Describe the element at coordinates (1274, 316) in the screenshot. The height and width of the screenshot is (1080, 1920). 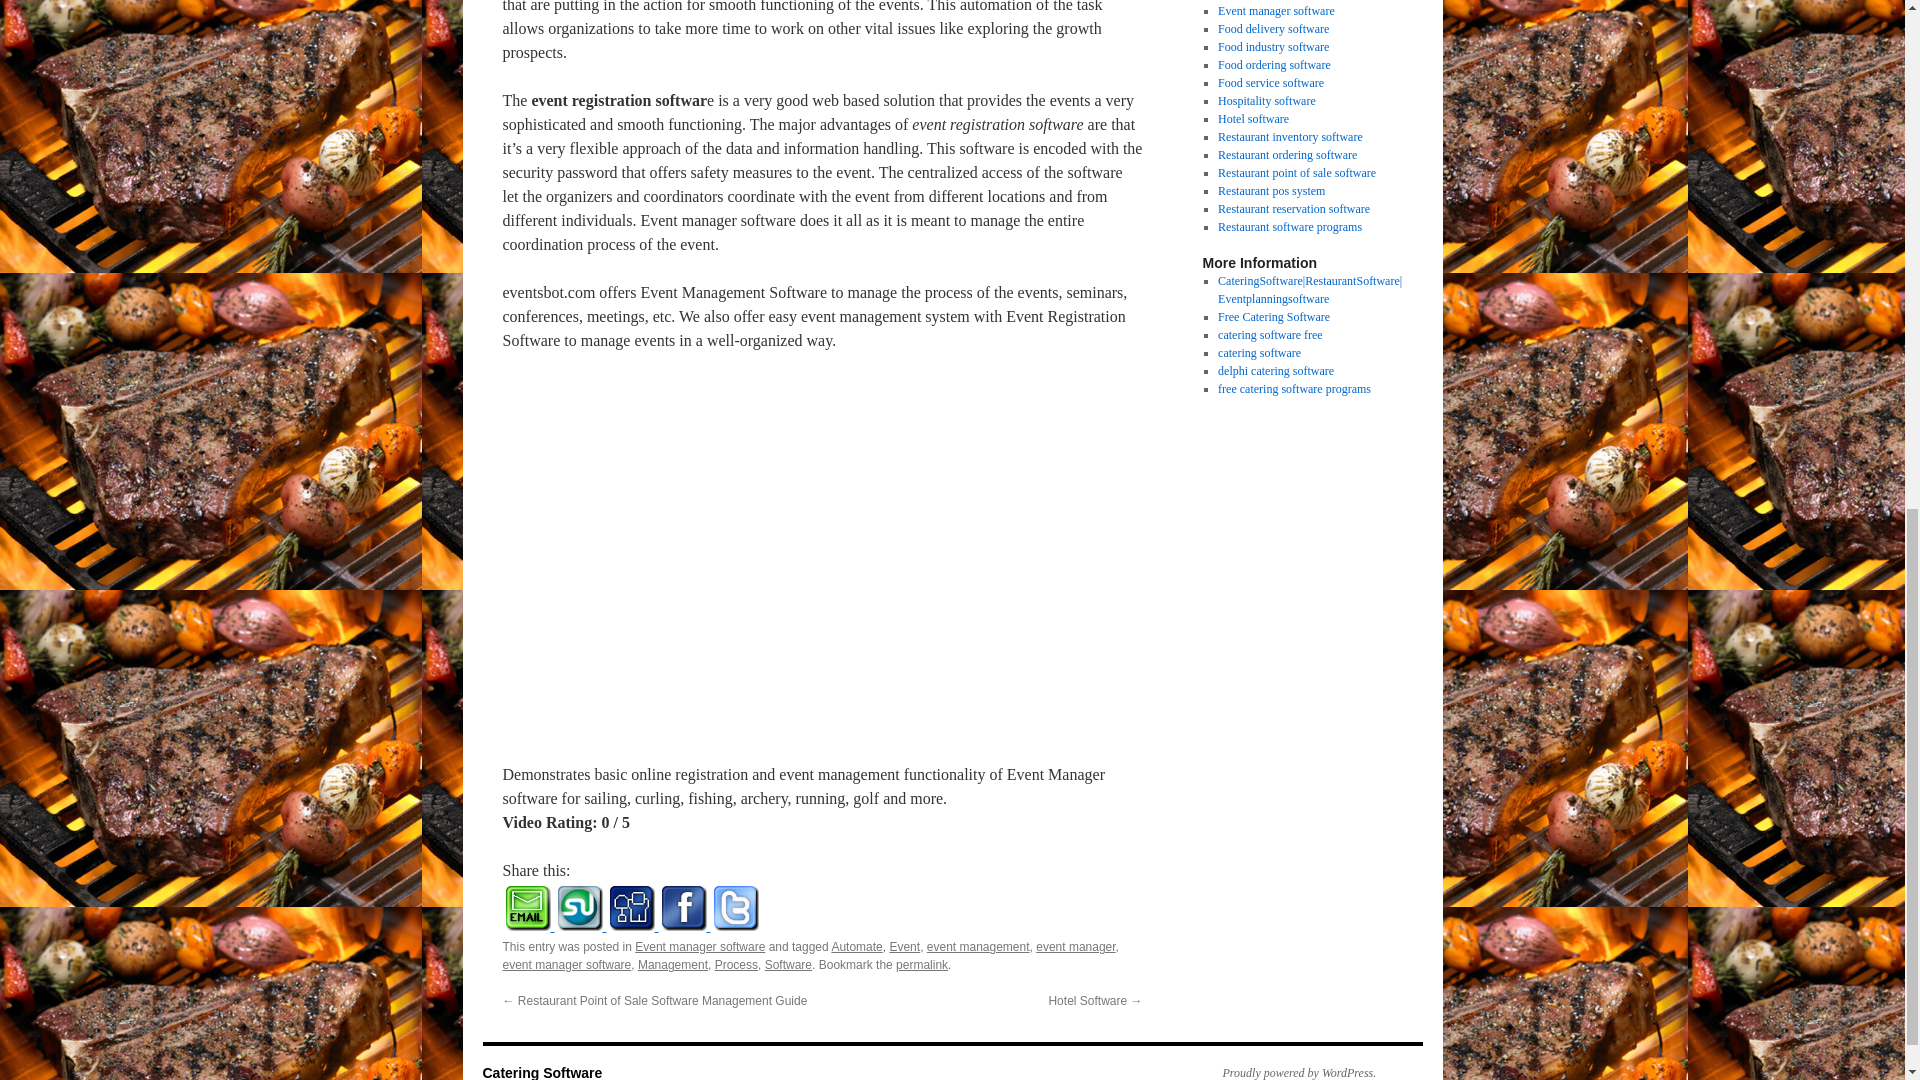
I see `Free Catering Software` at that location.